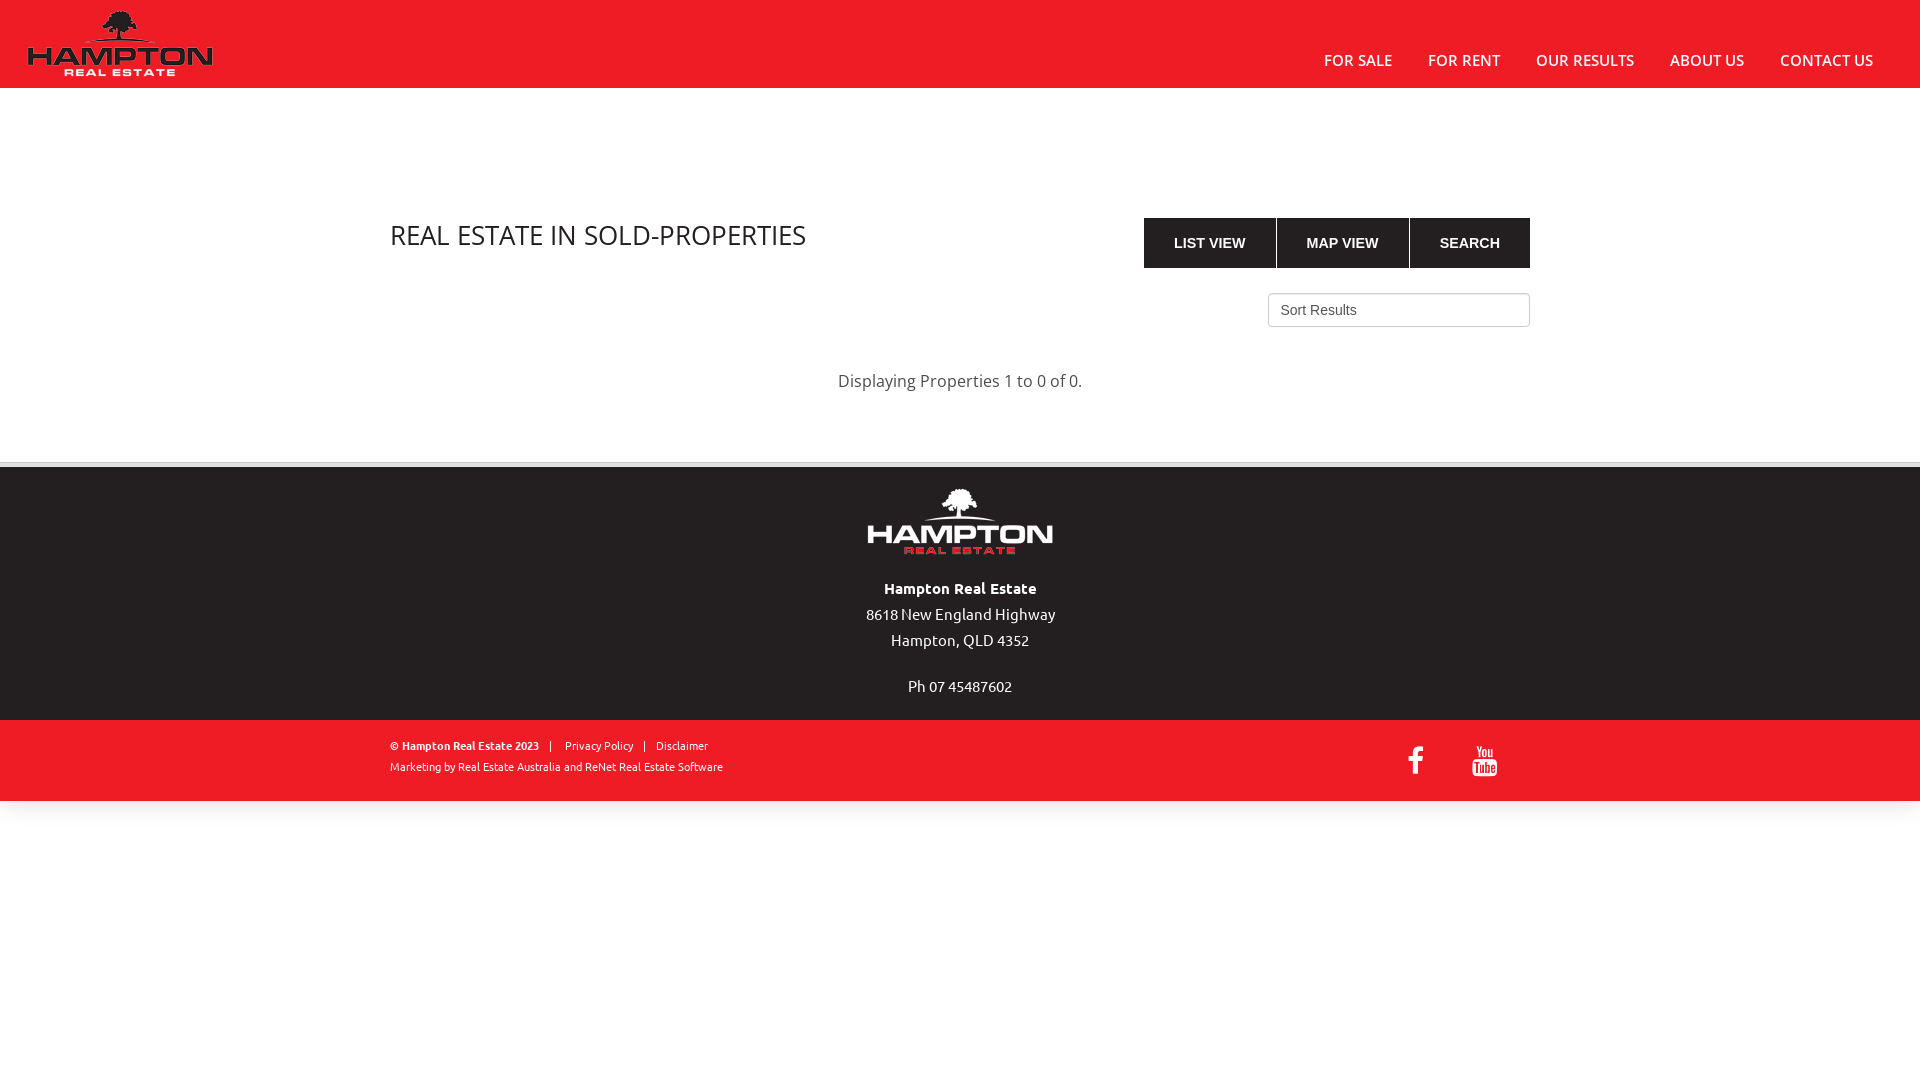 This screenshot has width=1920, height=1080. What do you see at coordinates (1210, 243) in the screenshot?
I see `LIST VIEW` at bounding box center [1210, 243].